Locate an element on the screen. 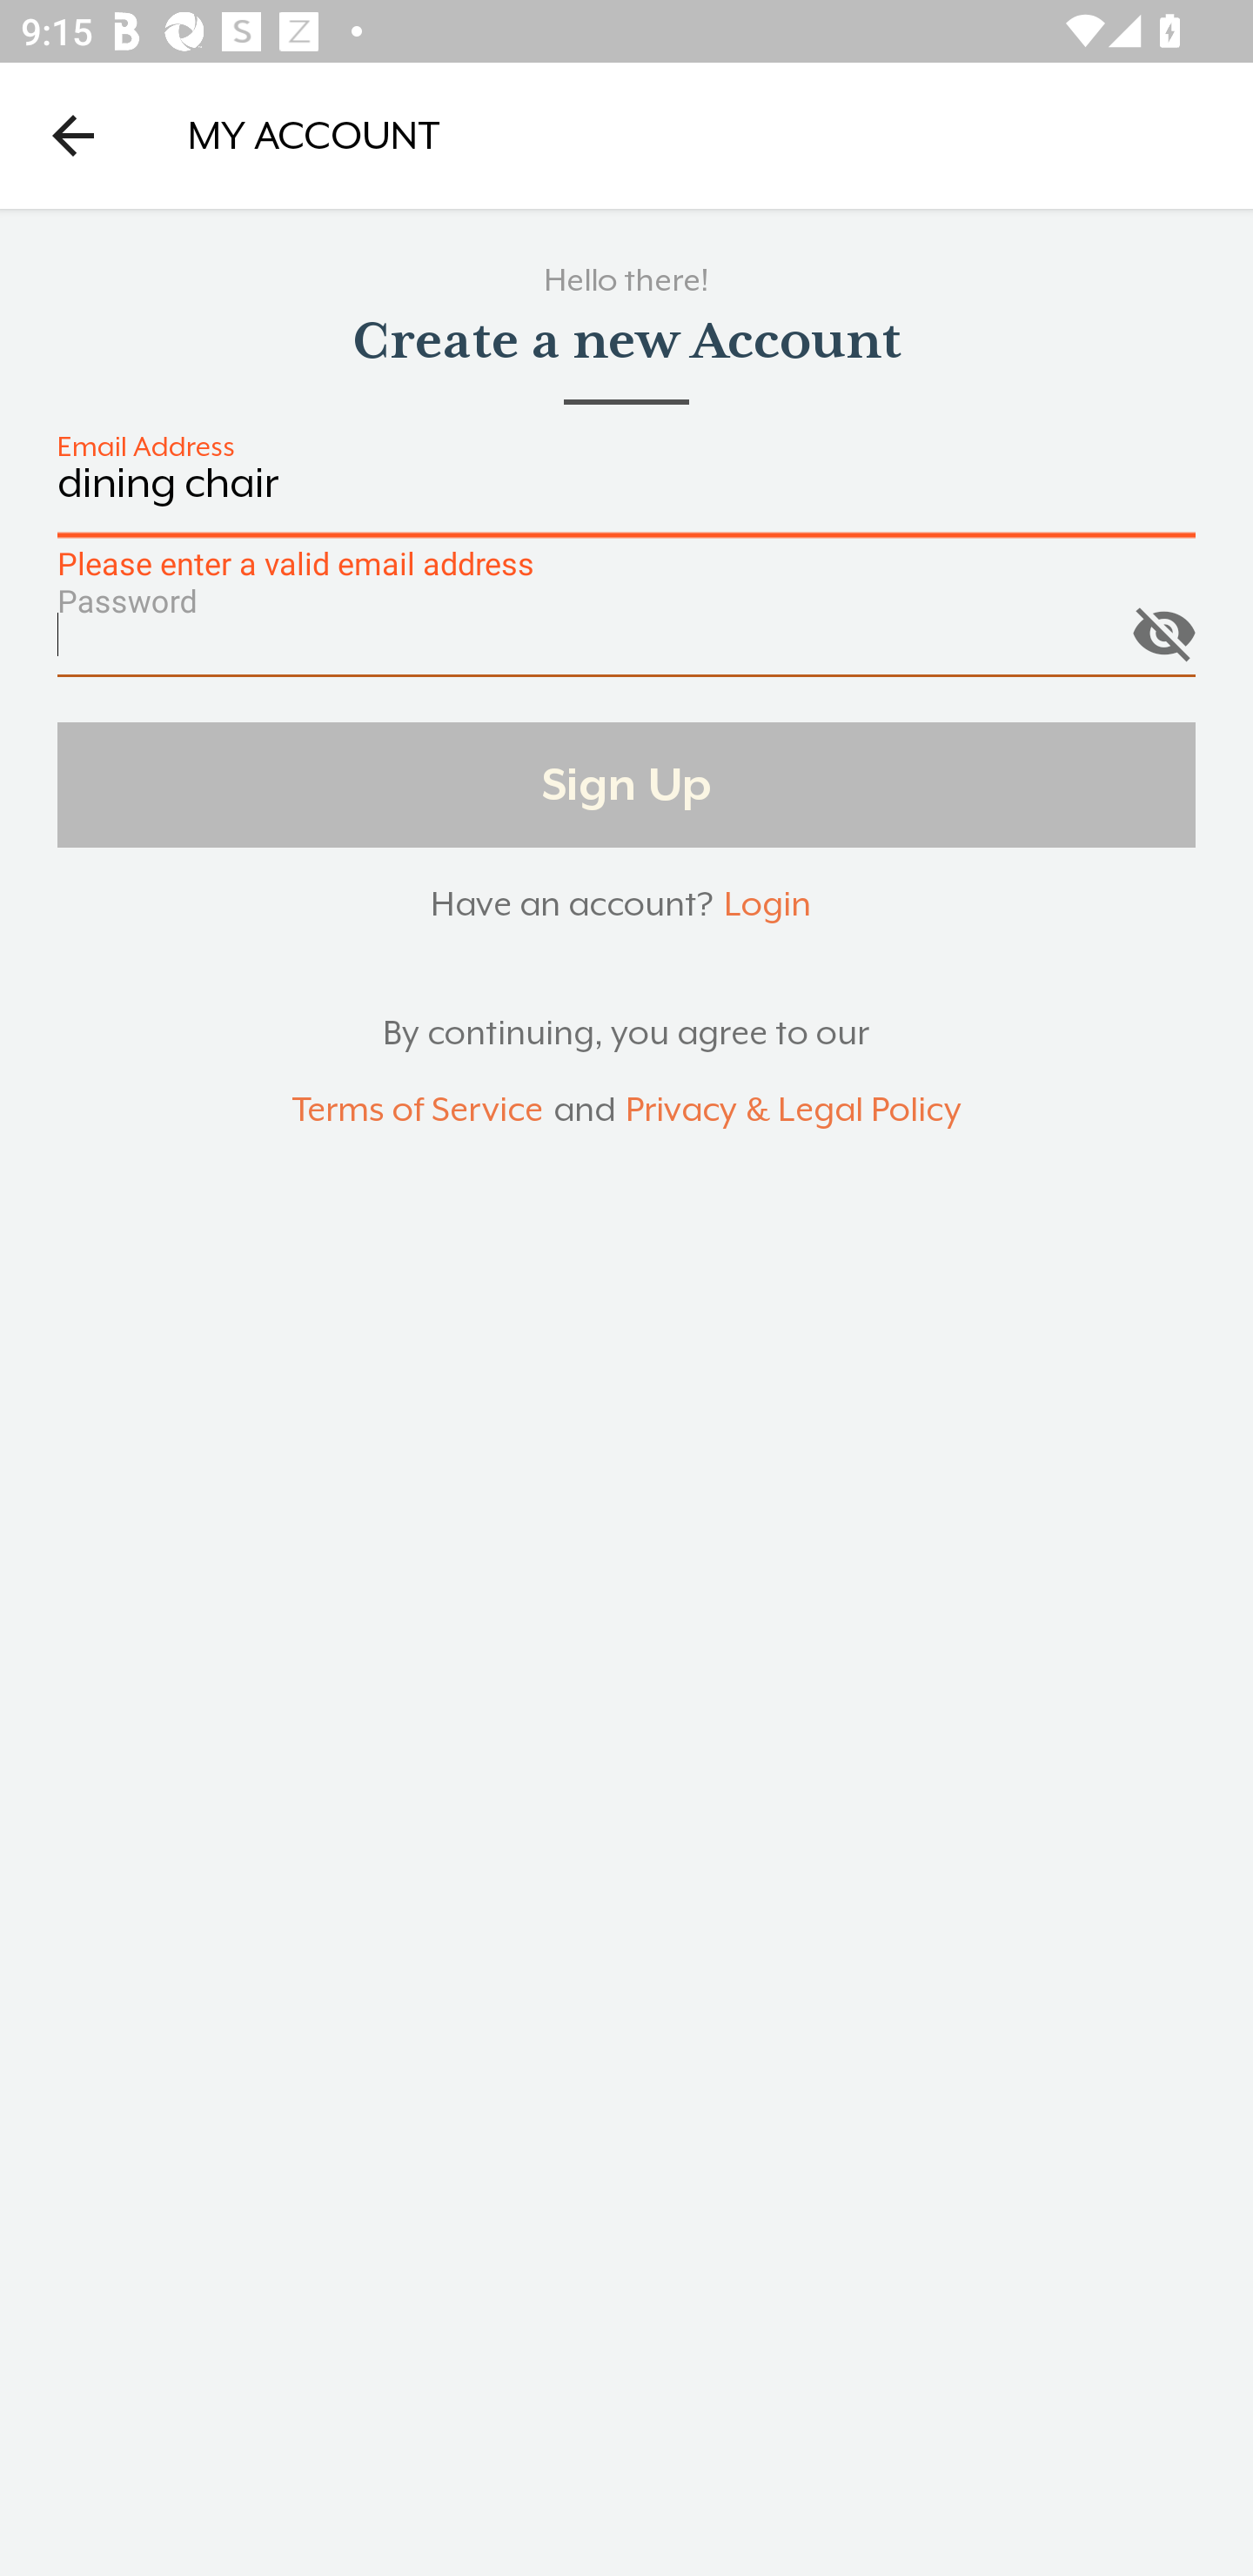  Password is located at coordinates (626, 646).